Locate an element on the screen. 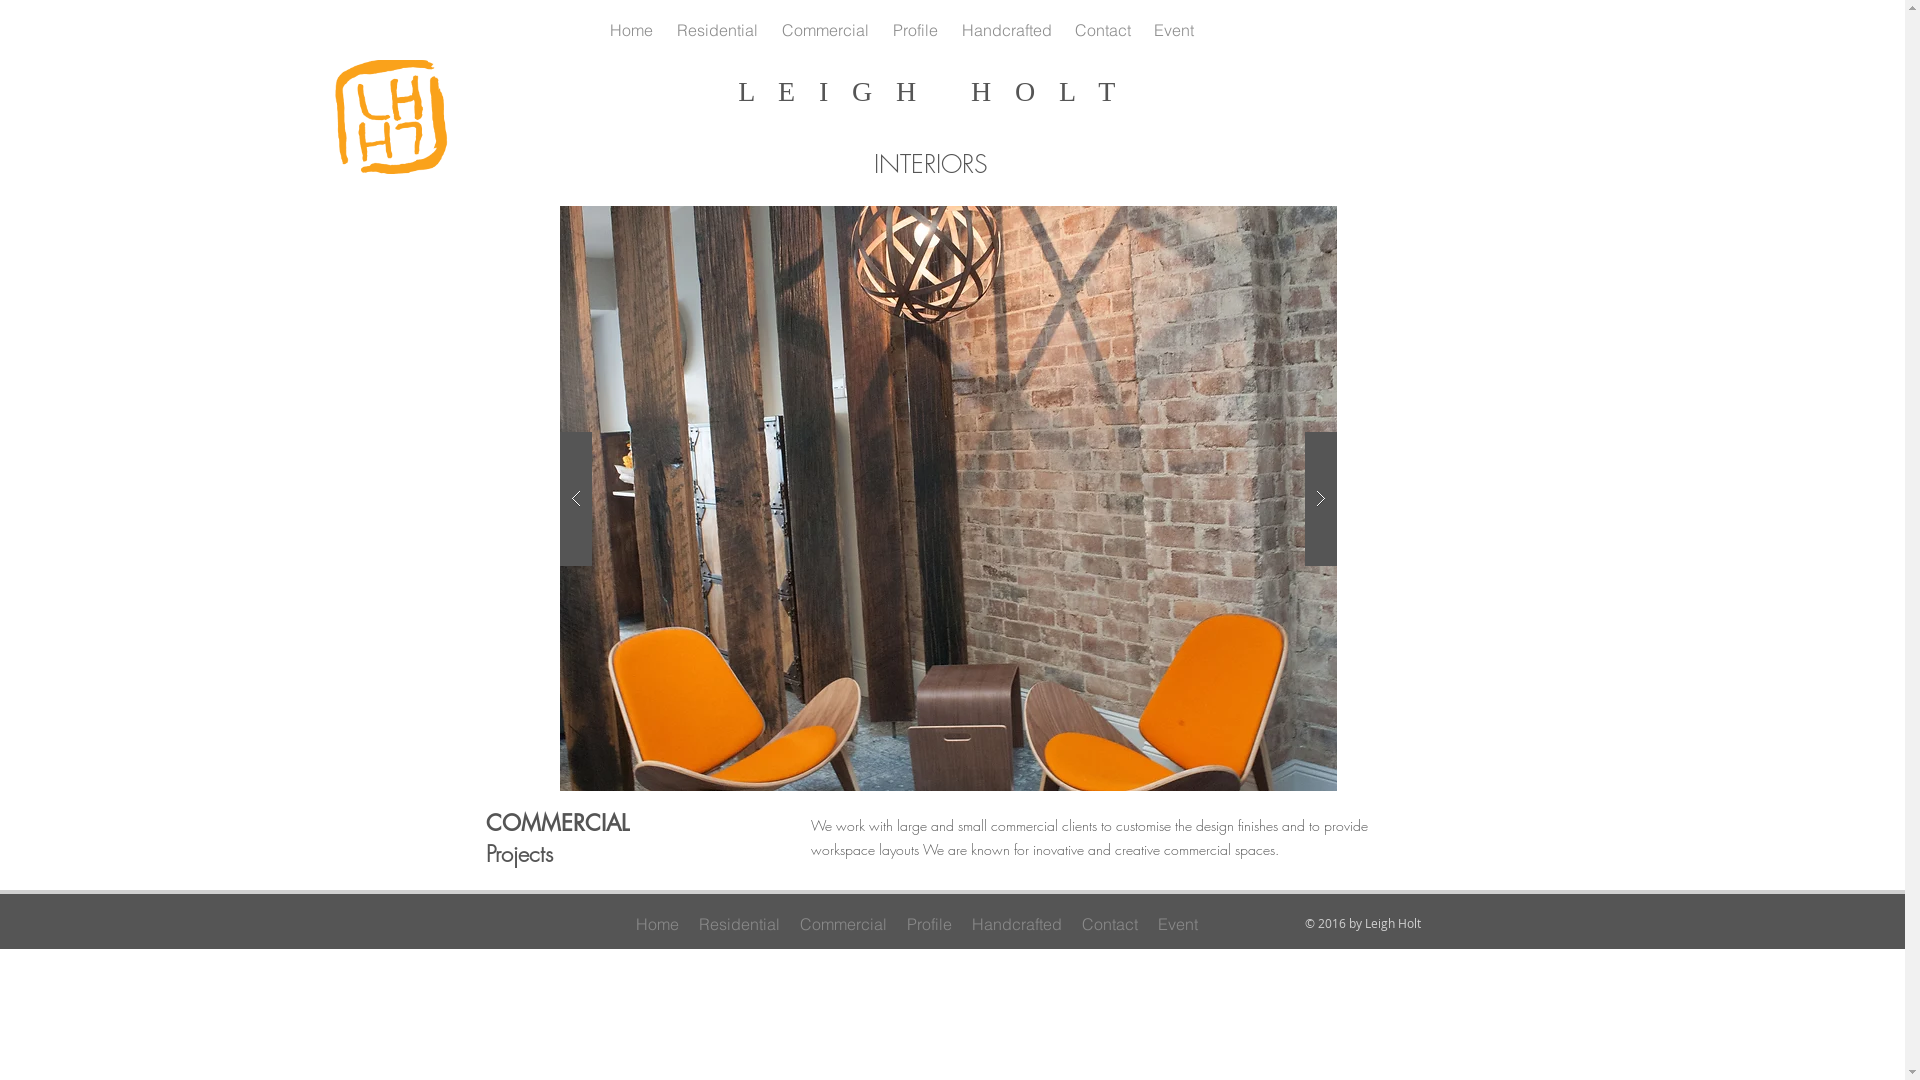 The image size is (1920, 1080). Profile is located at coordinates (914, 30).